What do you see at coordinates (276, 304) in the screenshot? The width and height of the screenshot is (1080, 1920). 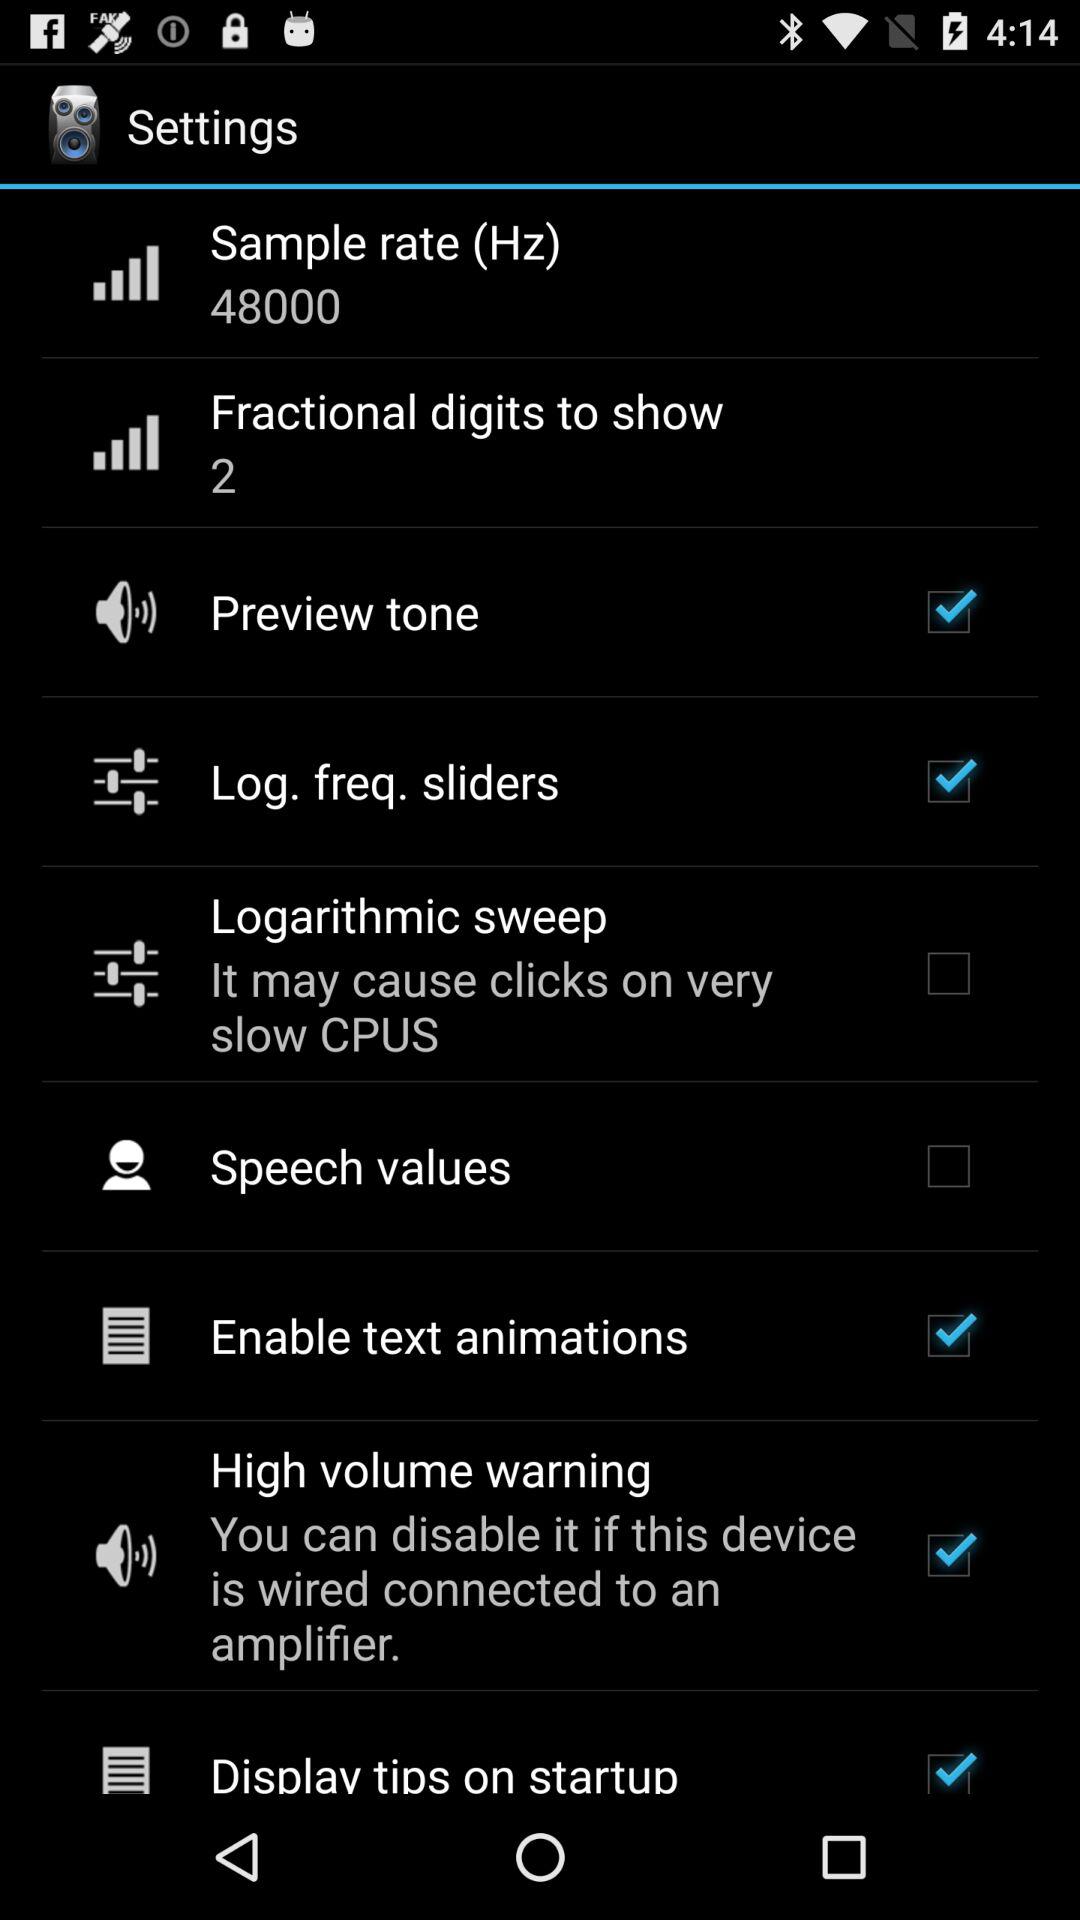 I see `open app below sample rate (hz) app` at bounding box center [276, 304].